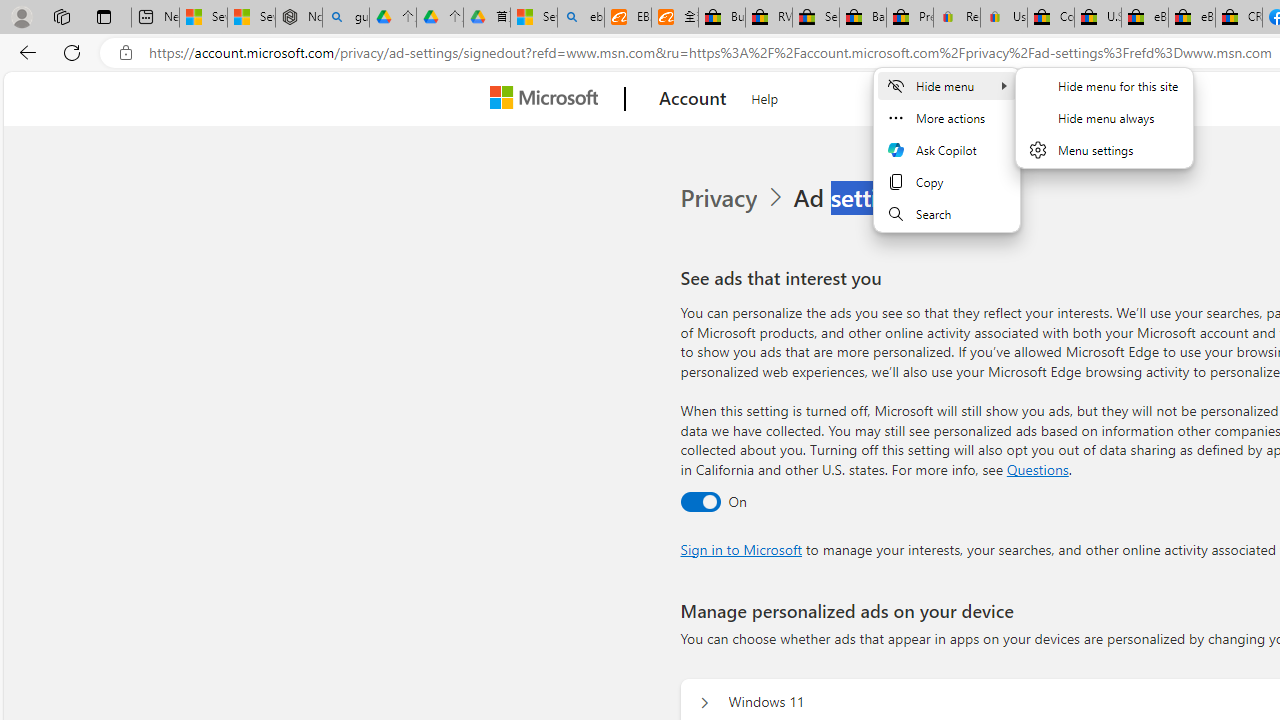 The width and height of the screenshot is (1280, 720). What do you see at coordinates (1037, 468) in the screenshot?
I see `Go to Questions section` at bounding box center [1037, 468].